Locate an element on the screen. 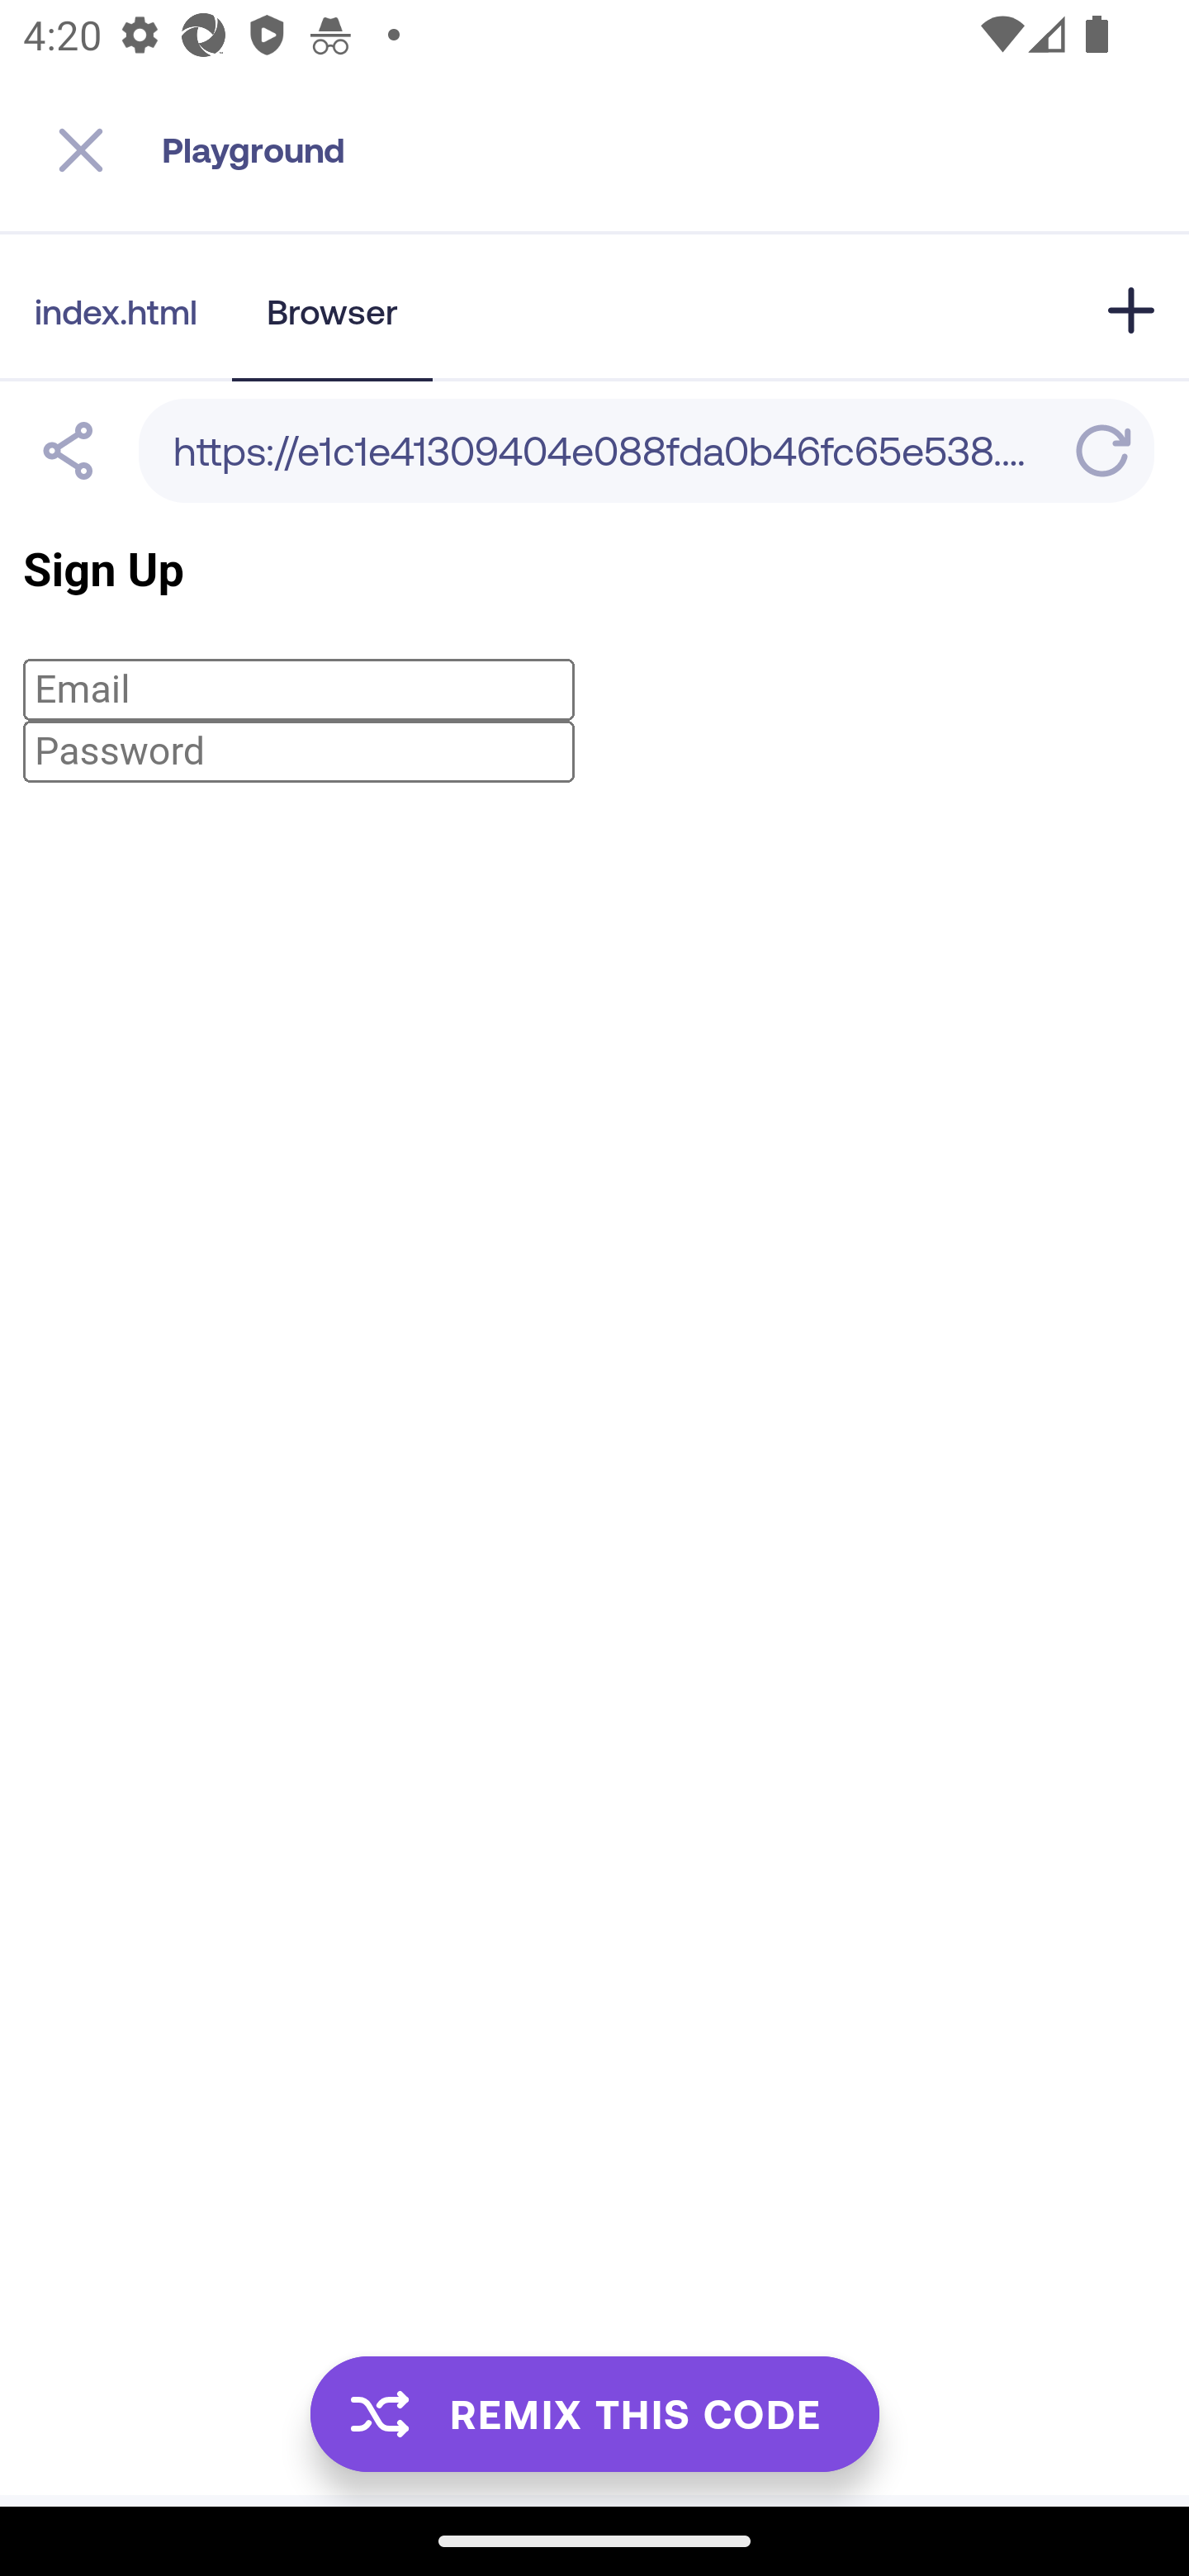 Image resolution: width=1189 pixels, height=2576 pixels. index.html is located at coordinates (116, 311).